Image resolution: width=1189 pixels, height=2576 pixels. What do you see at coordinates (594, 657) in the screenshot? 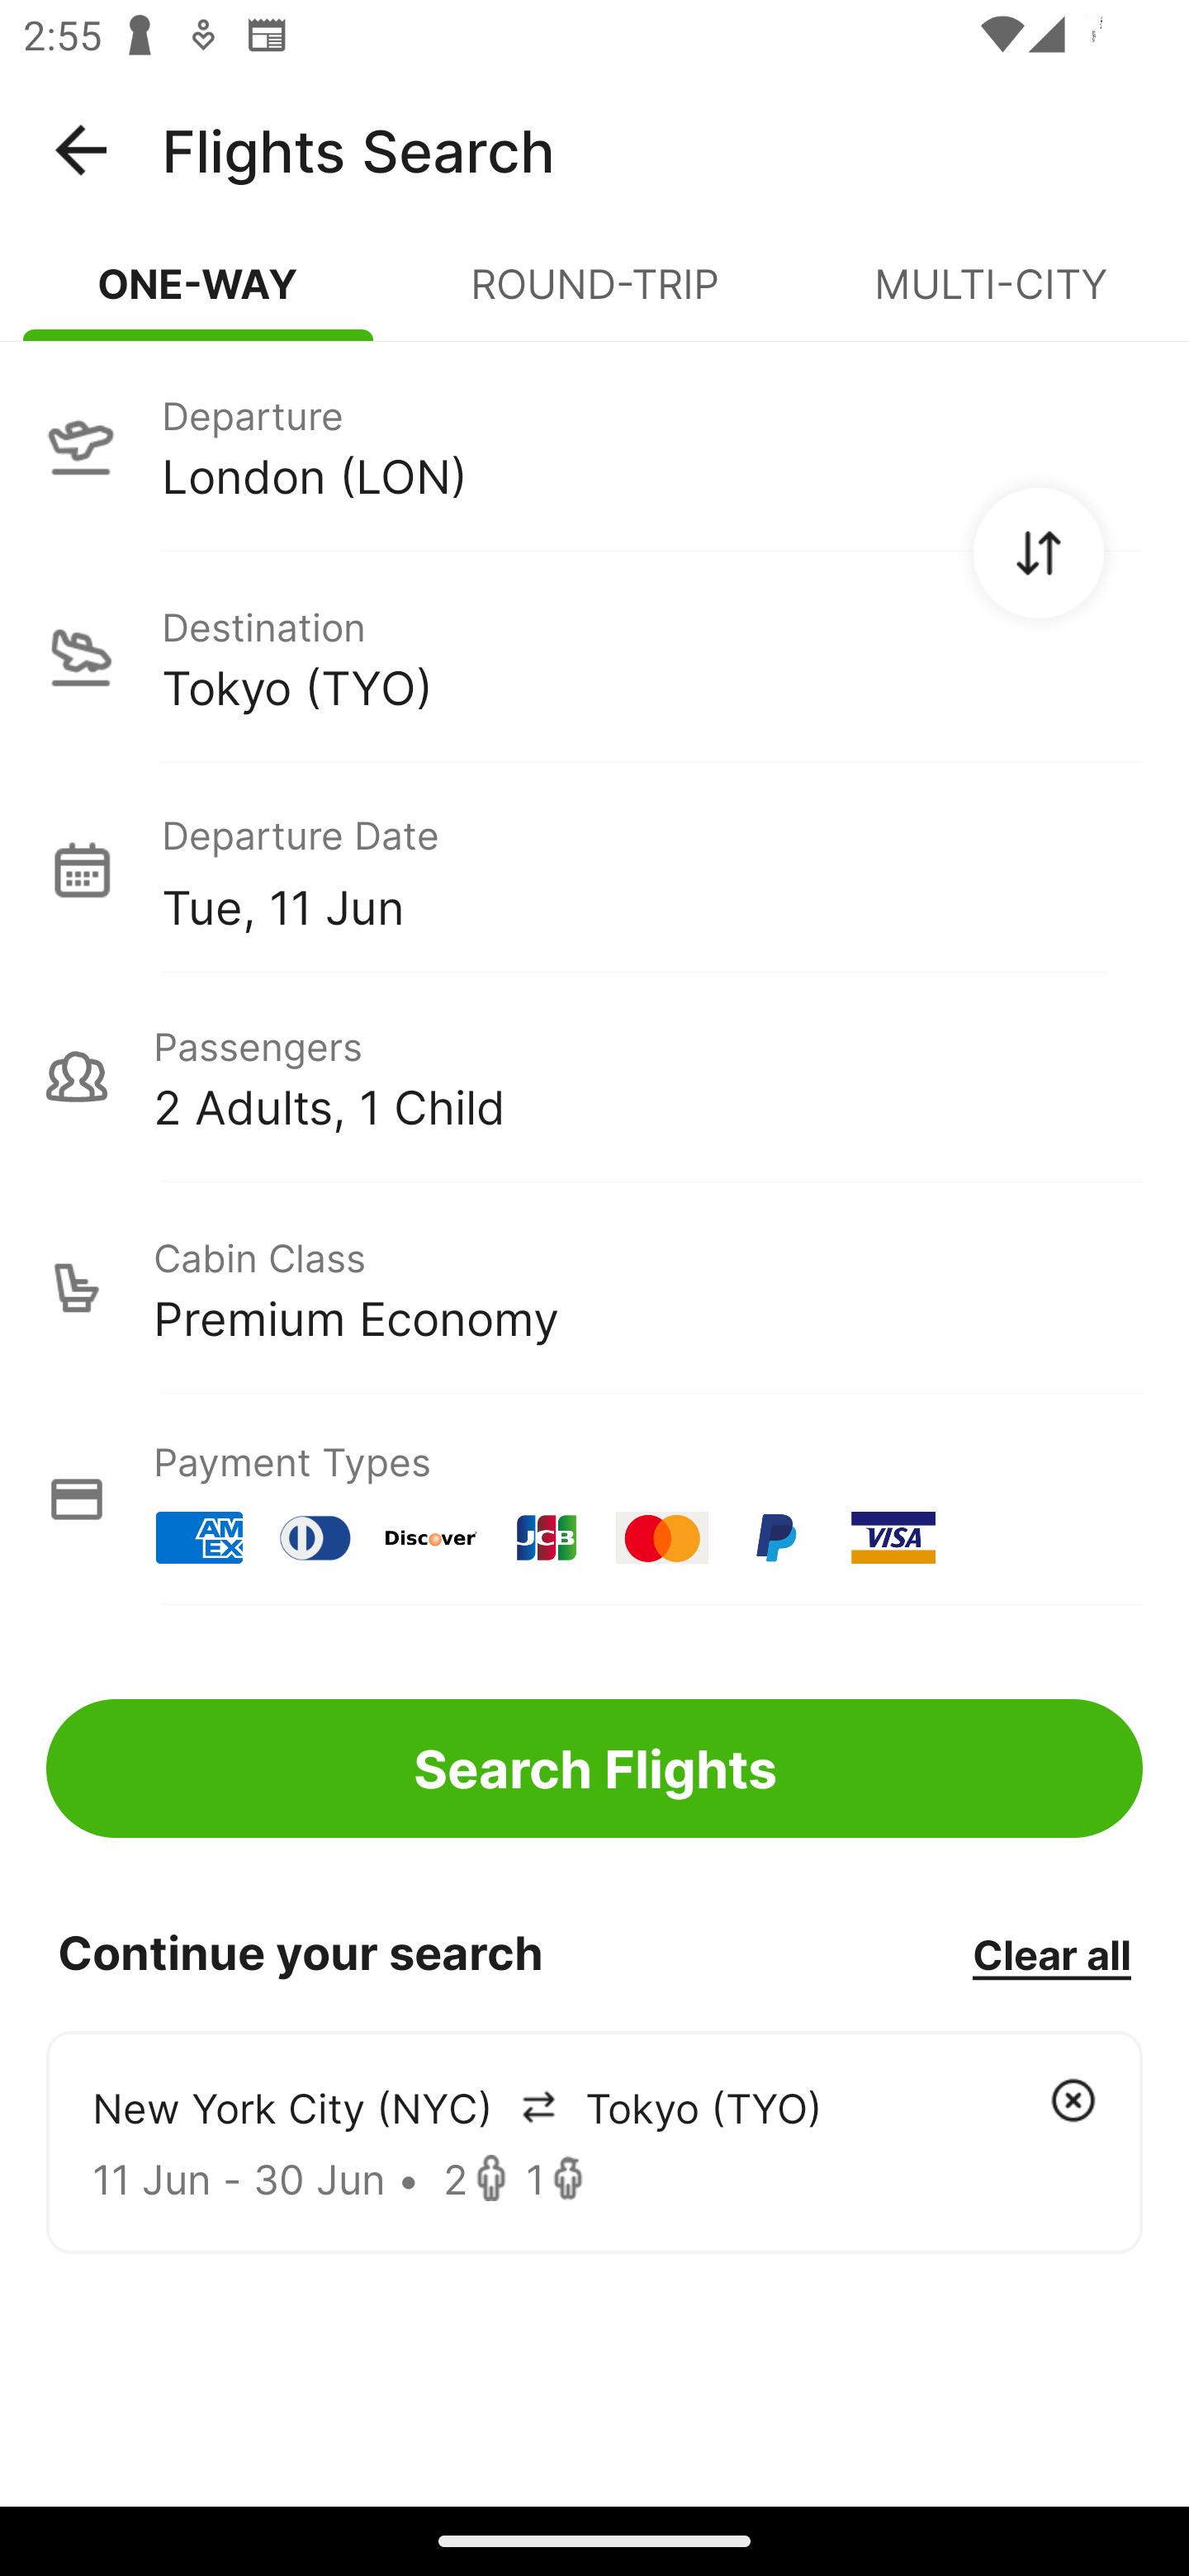
I see `Destination Tokyo (TYO)` at bounding box center [594, 657].